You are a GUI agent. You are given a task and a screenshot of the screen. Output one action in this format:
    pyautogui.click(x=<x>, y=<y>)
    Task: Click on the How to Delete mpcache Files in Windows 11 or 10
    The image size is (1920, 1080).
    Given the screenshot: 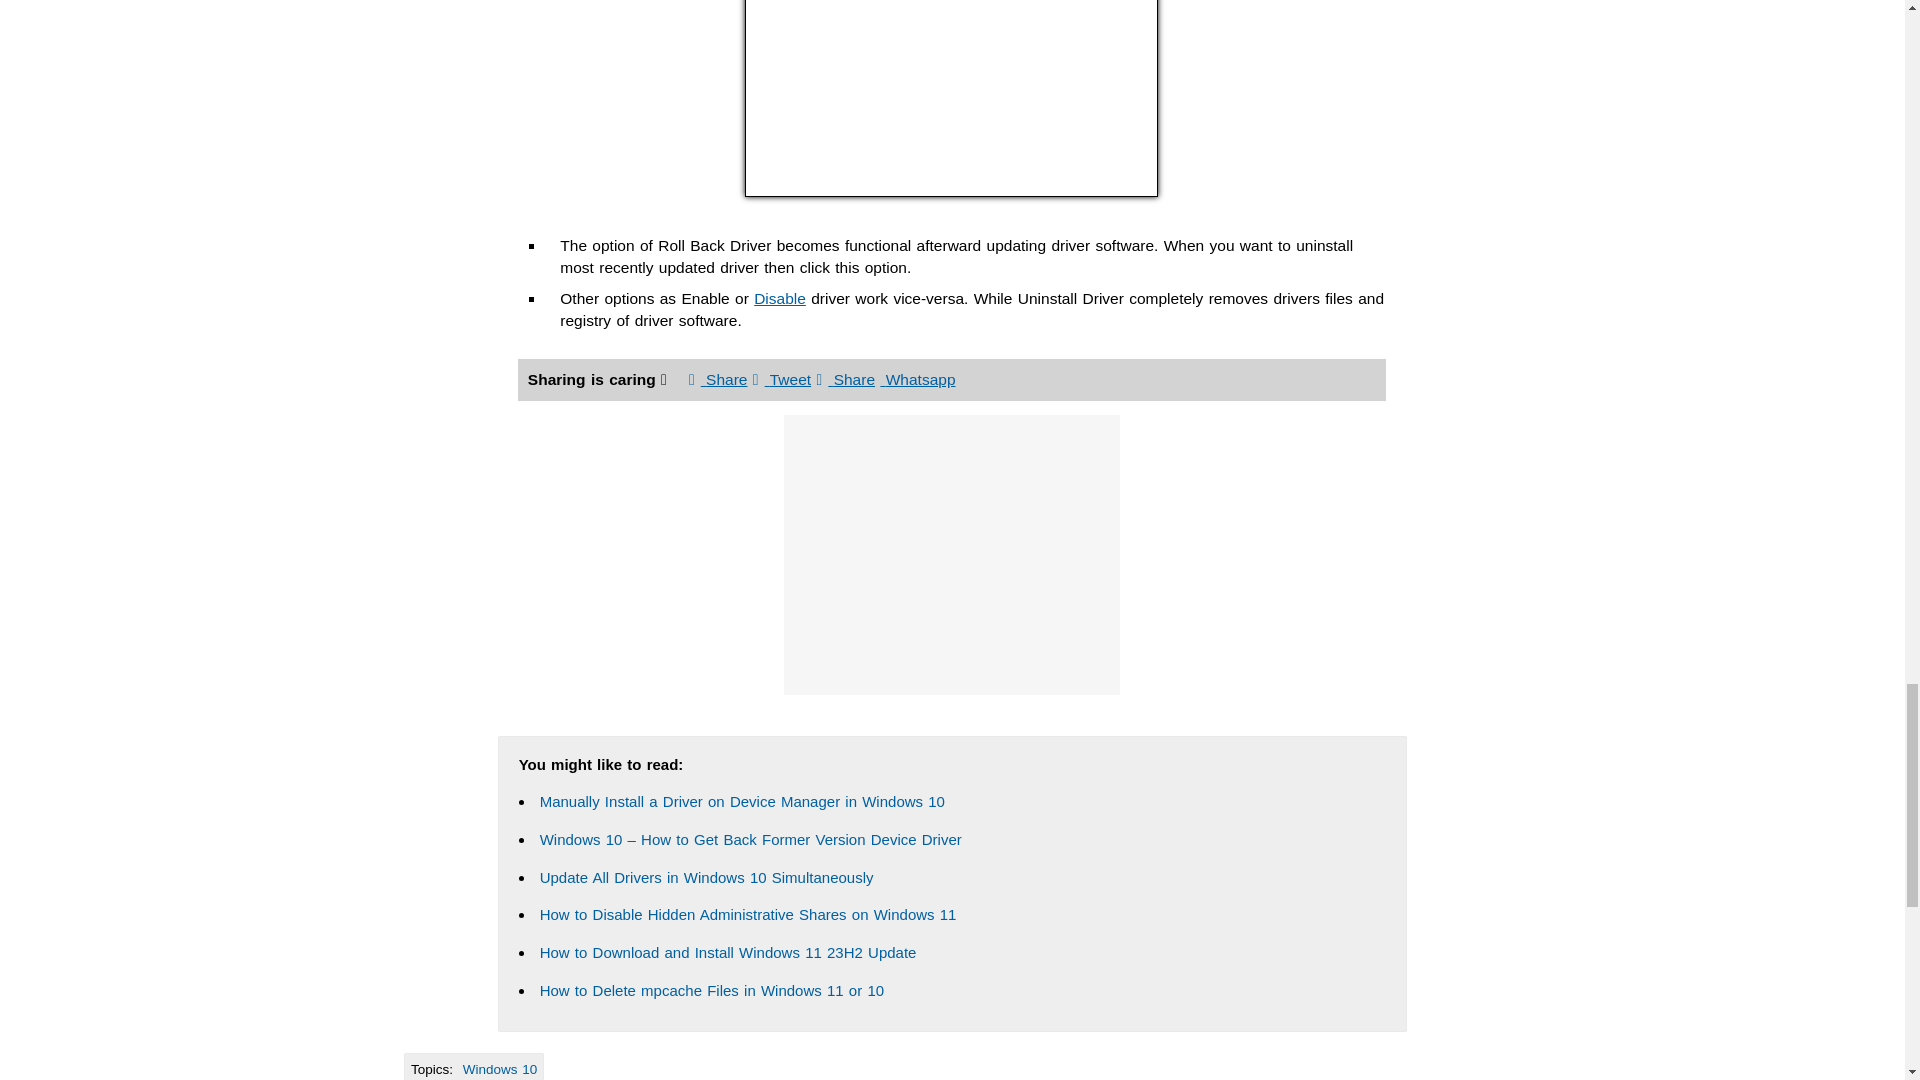 What is the action you would take?
    pyautogui.click(x=711, y=990)
    